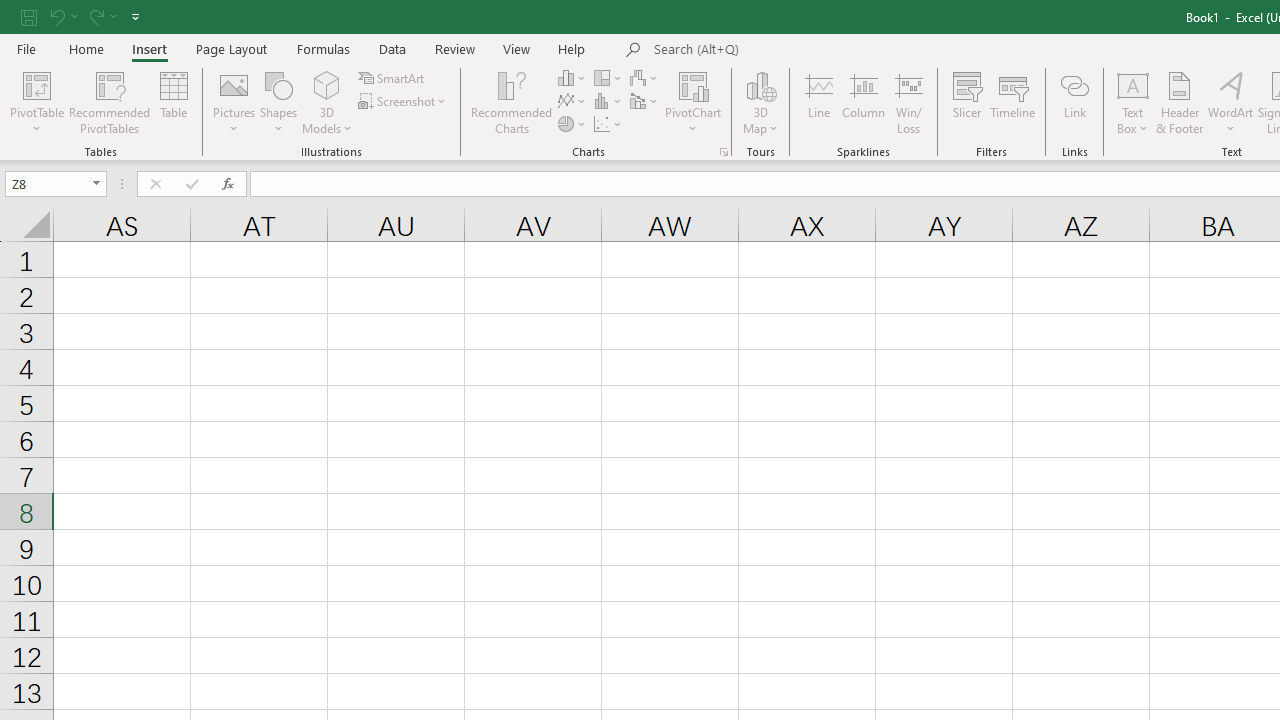  What do you see at coordinates (135, 16) in the screenshot?
I see `Customize Quick Access Toolbar` at bounding box center [135, 16].